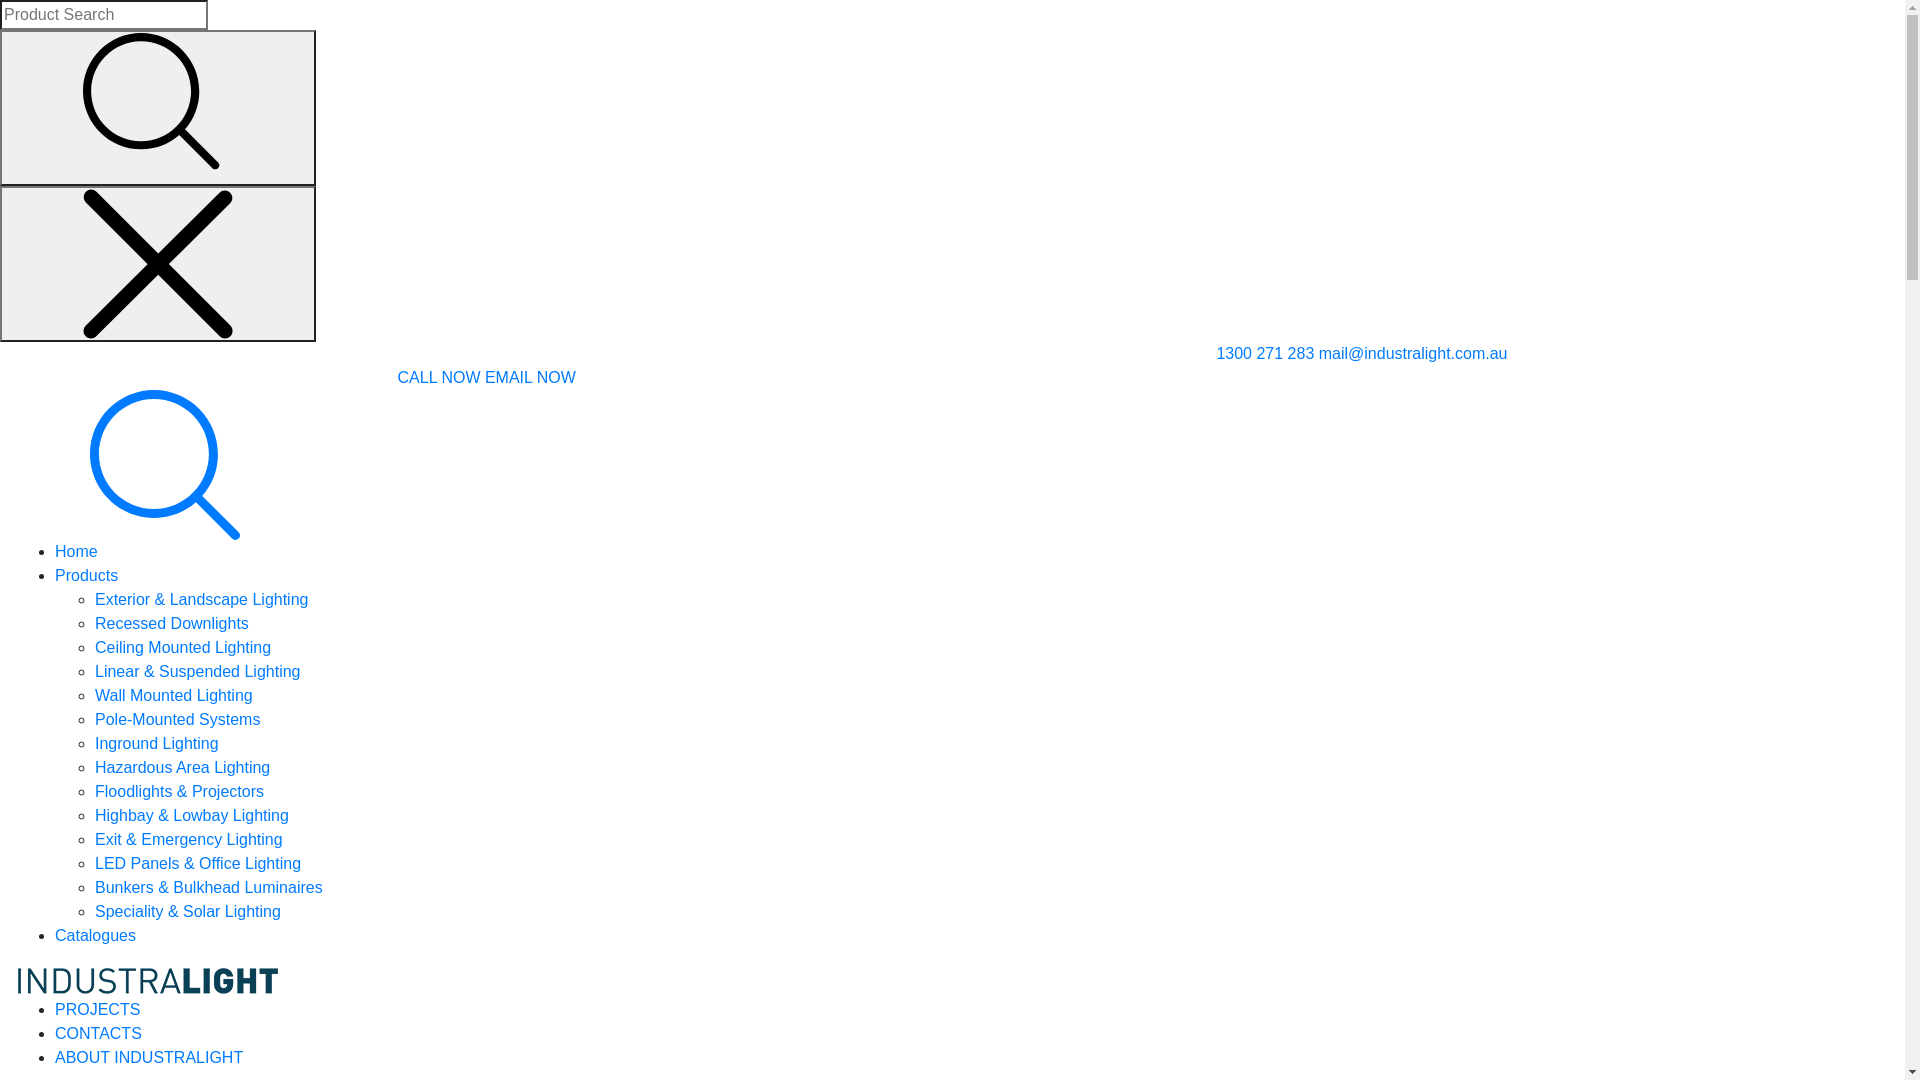  Describe the element at coordinates (1414, 354) in the screenshot. I see `mail@industralight.com.au` at that location.